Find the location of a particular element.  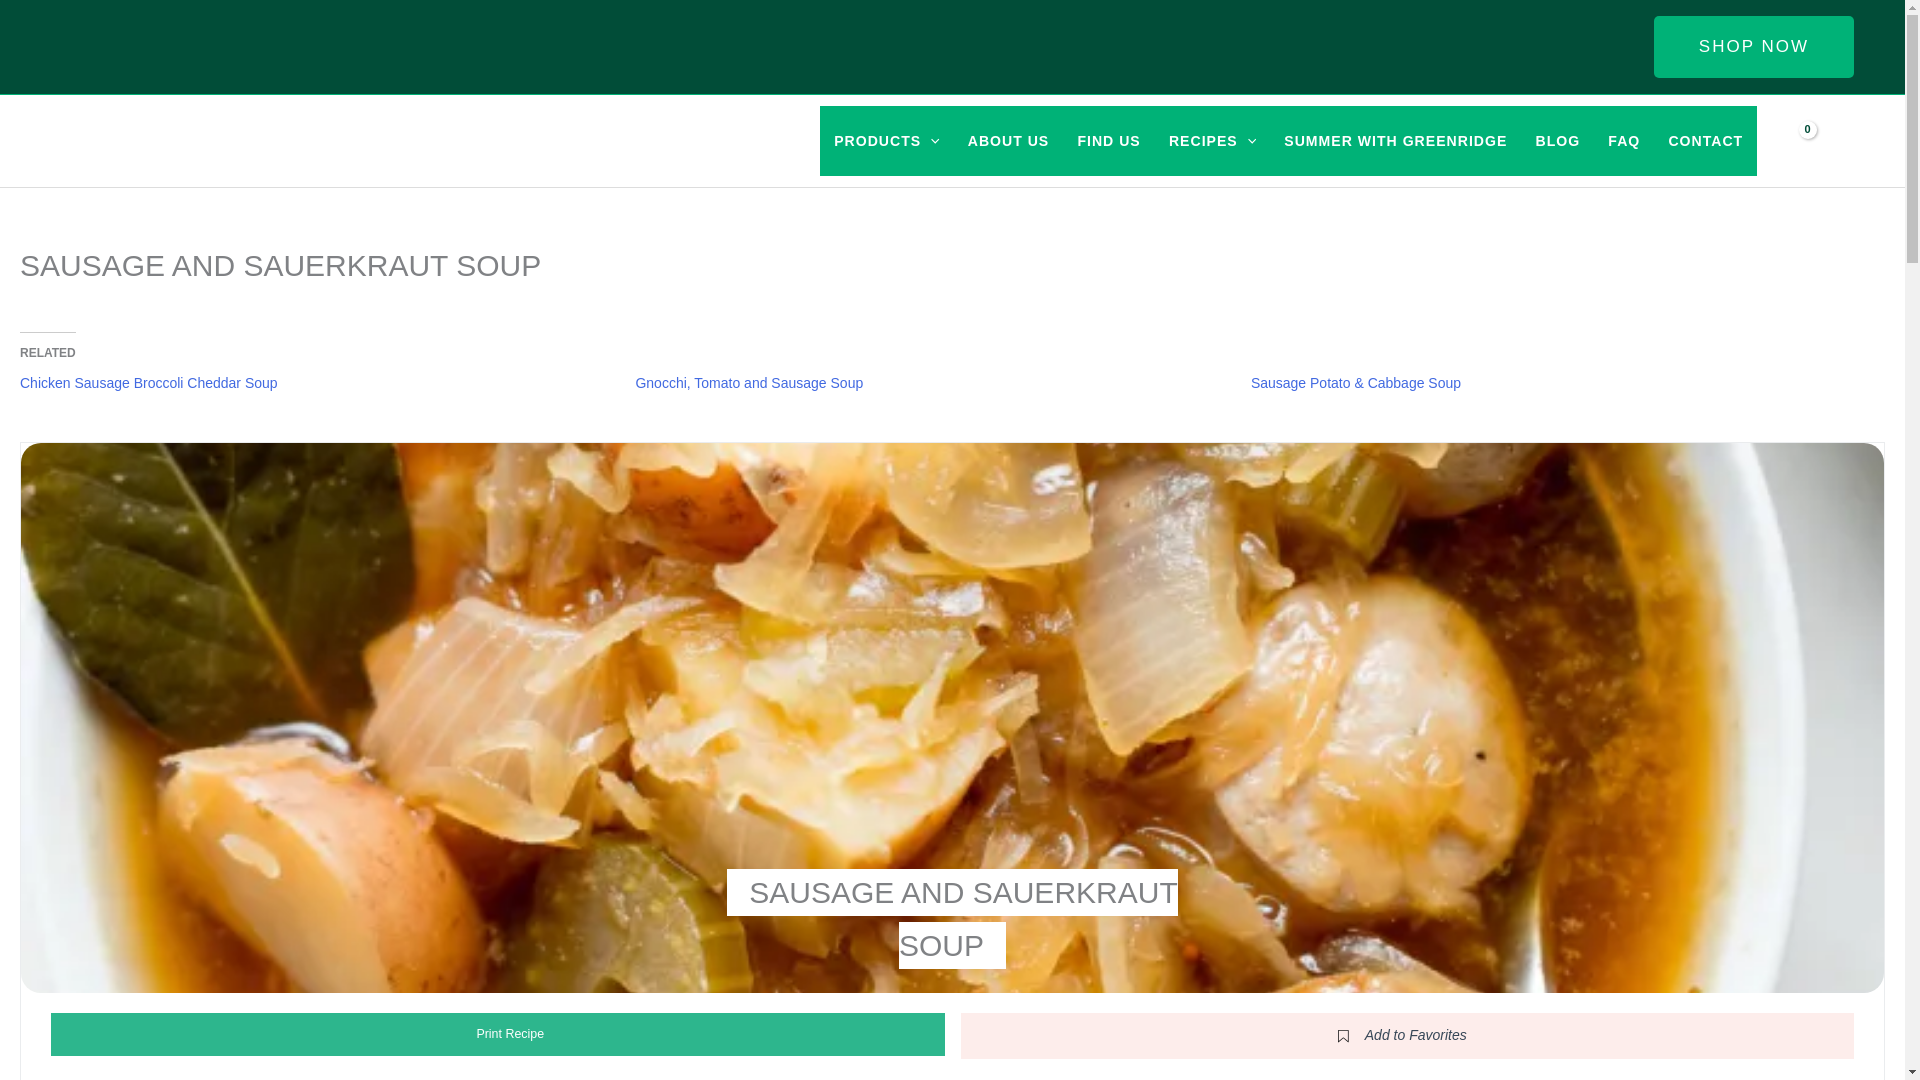

SHOP NOW is located at coordinates (1754, 46).